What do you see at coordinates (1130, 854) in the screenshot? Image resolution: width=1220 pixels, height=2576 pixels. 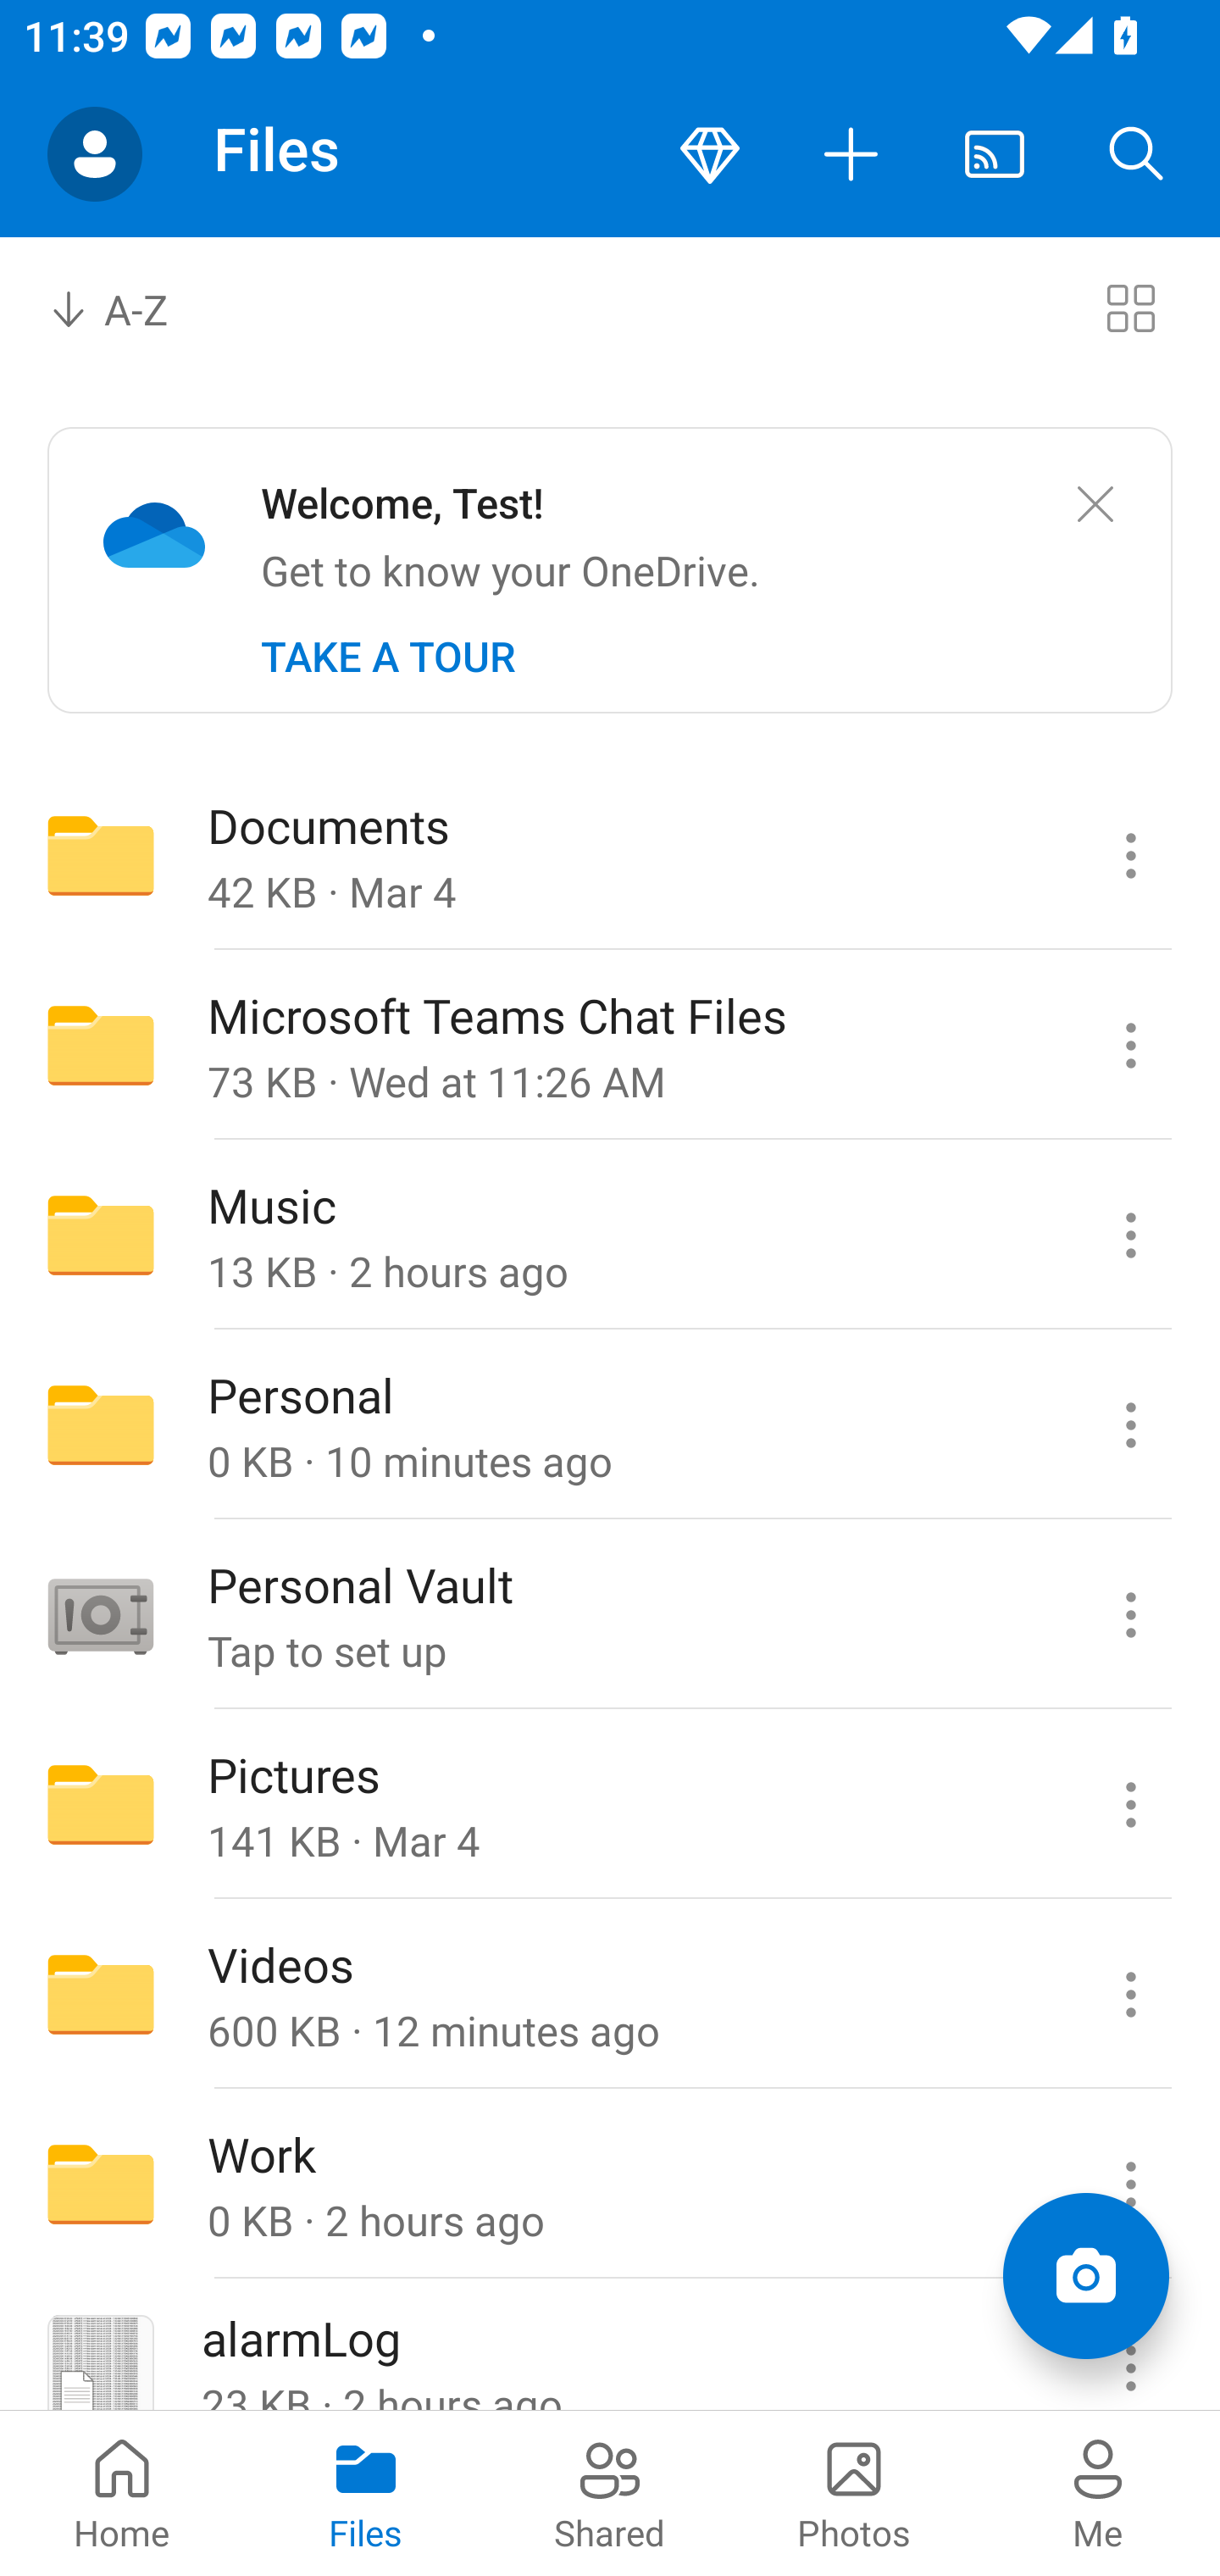 I see `Documents commands` at bounding box center [1130, 854].